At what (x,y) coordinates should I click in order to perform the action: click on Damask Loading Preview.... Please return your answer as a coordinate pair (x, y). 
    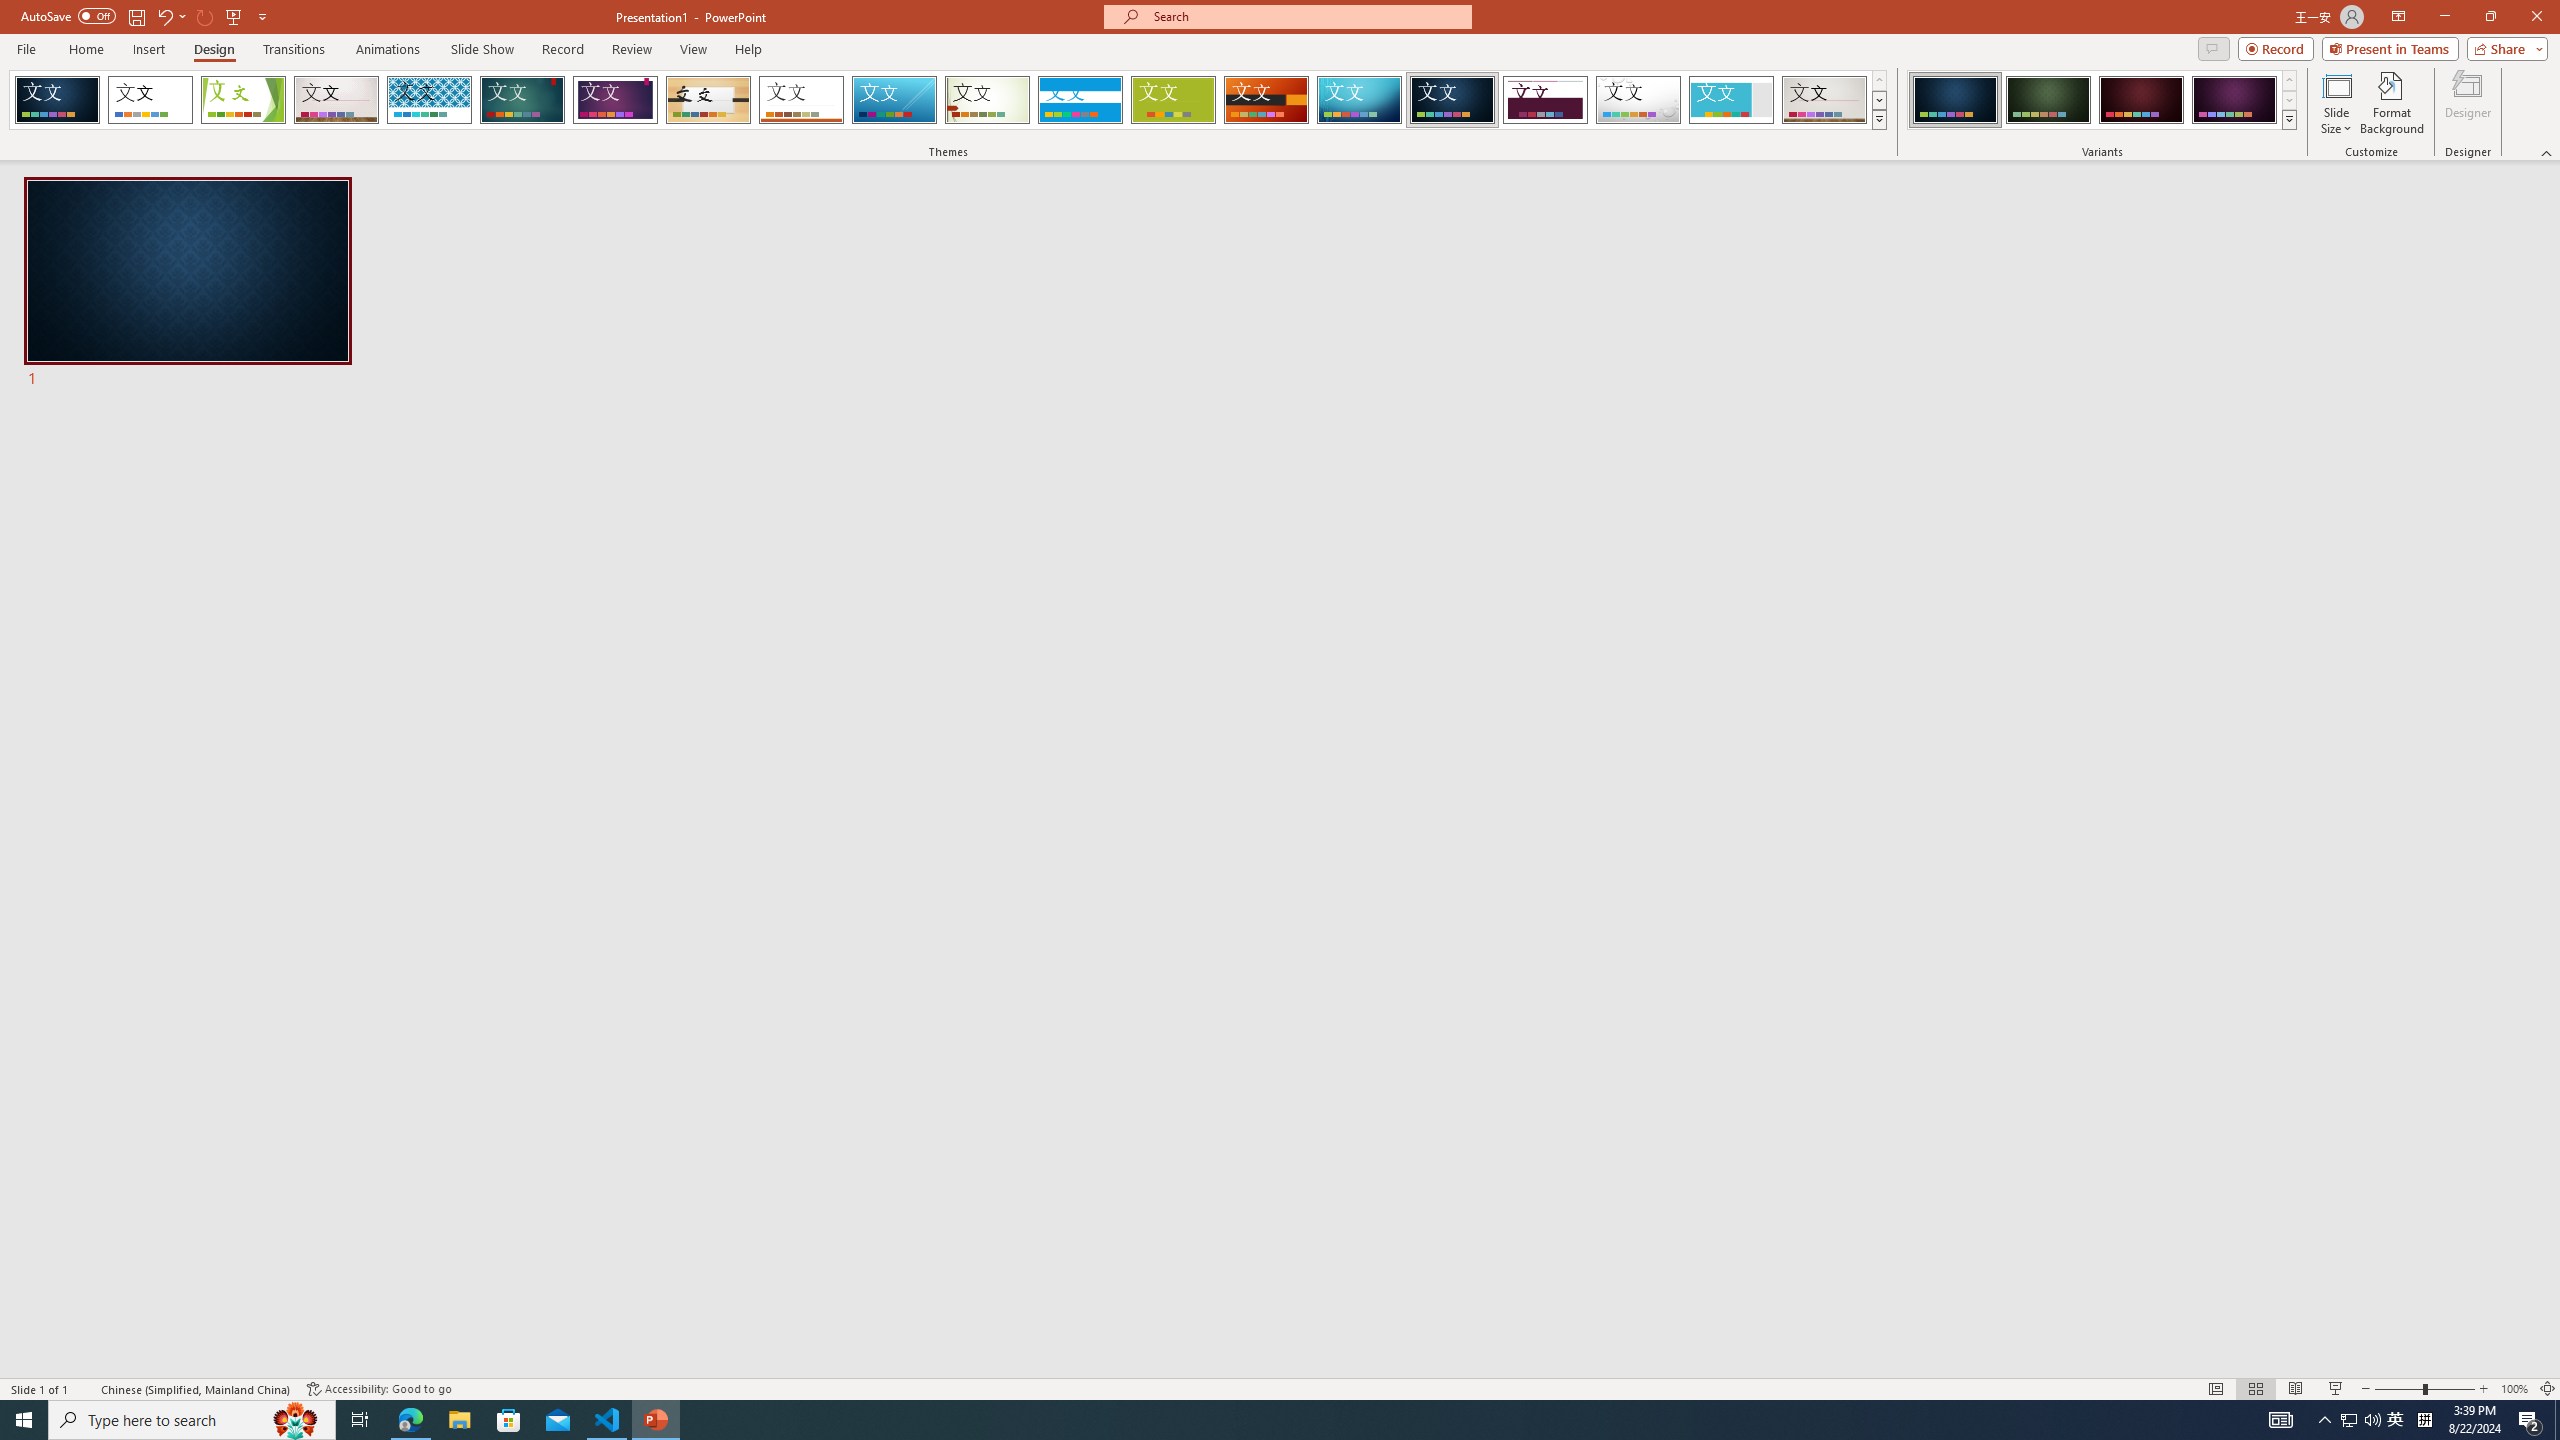
    Looking at the image, I should click on (1452, 100).